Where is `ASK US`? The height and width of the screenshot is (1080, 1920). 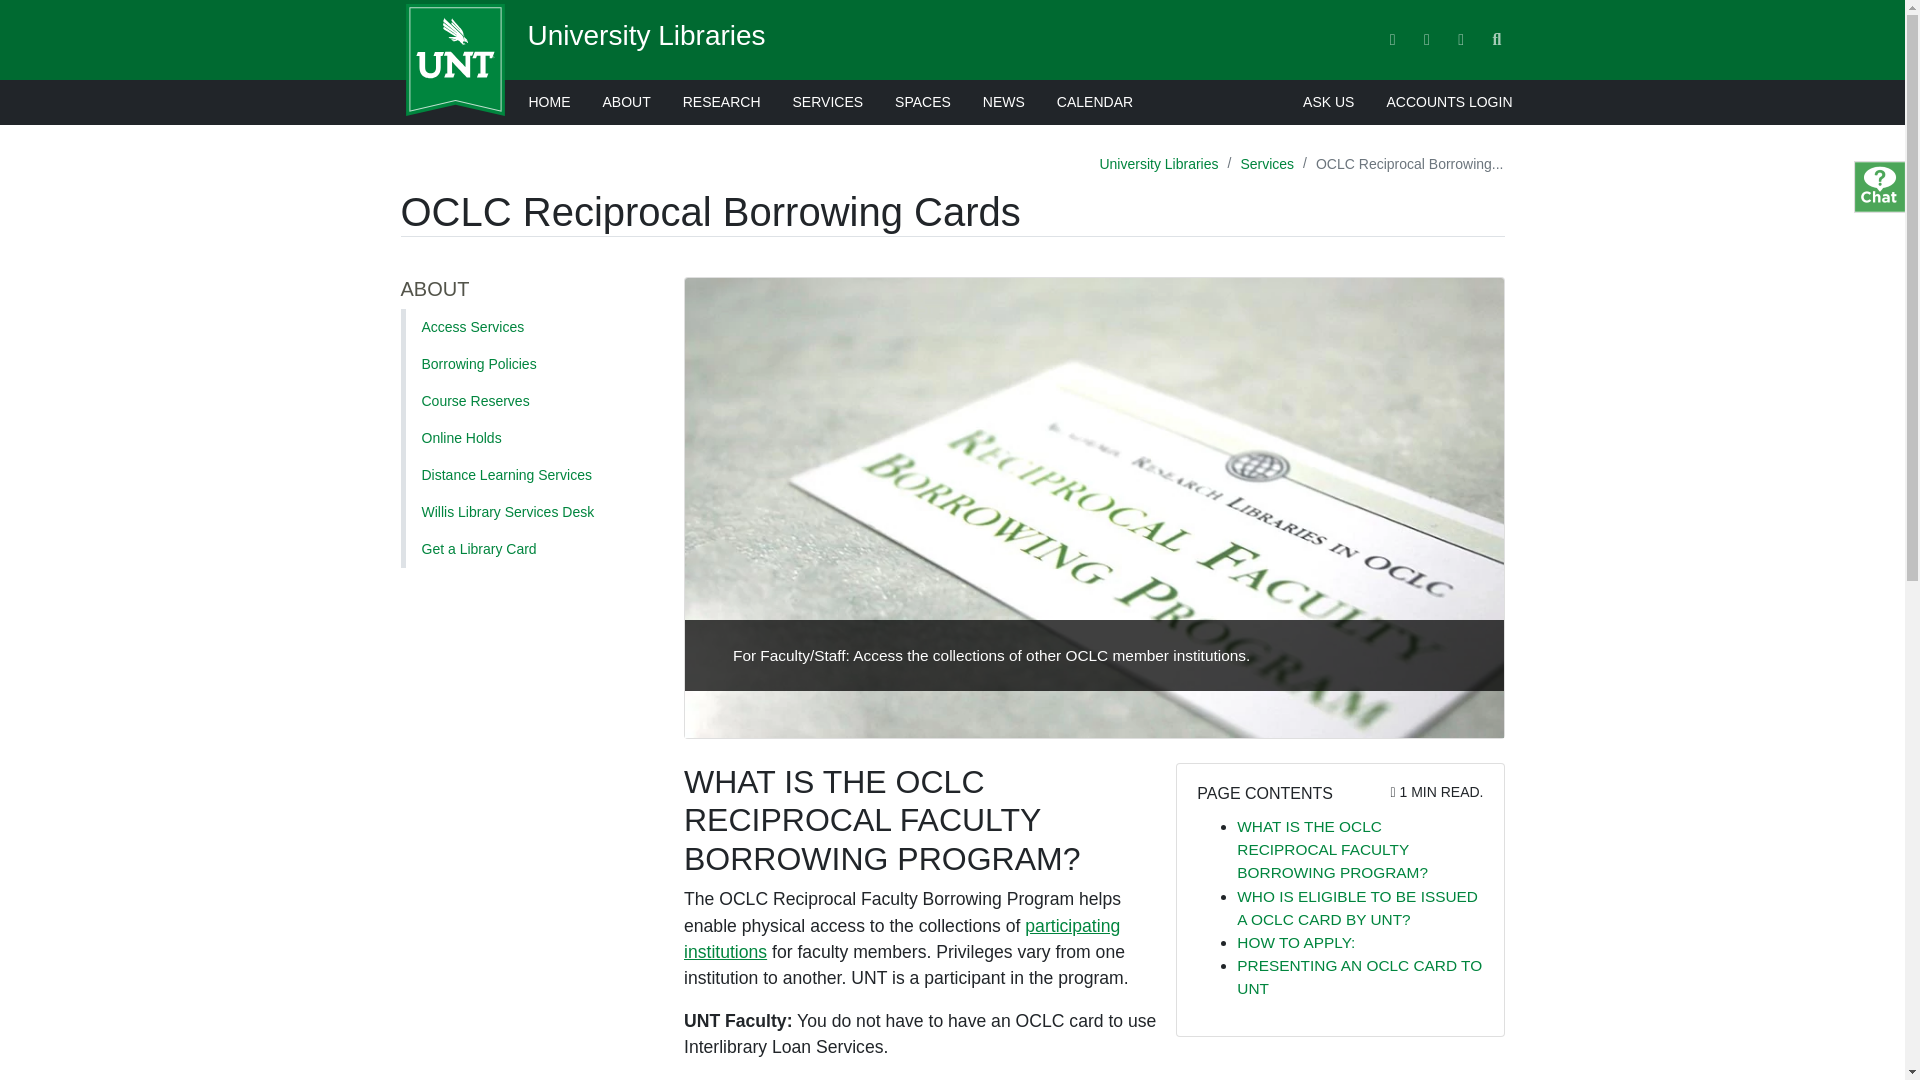
ASK US is located at coordinates (548, 102).